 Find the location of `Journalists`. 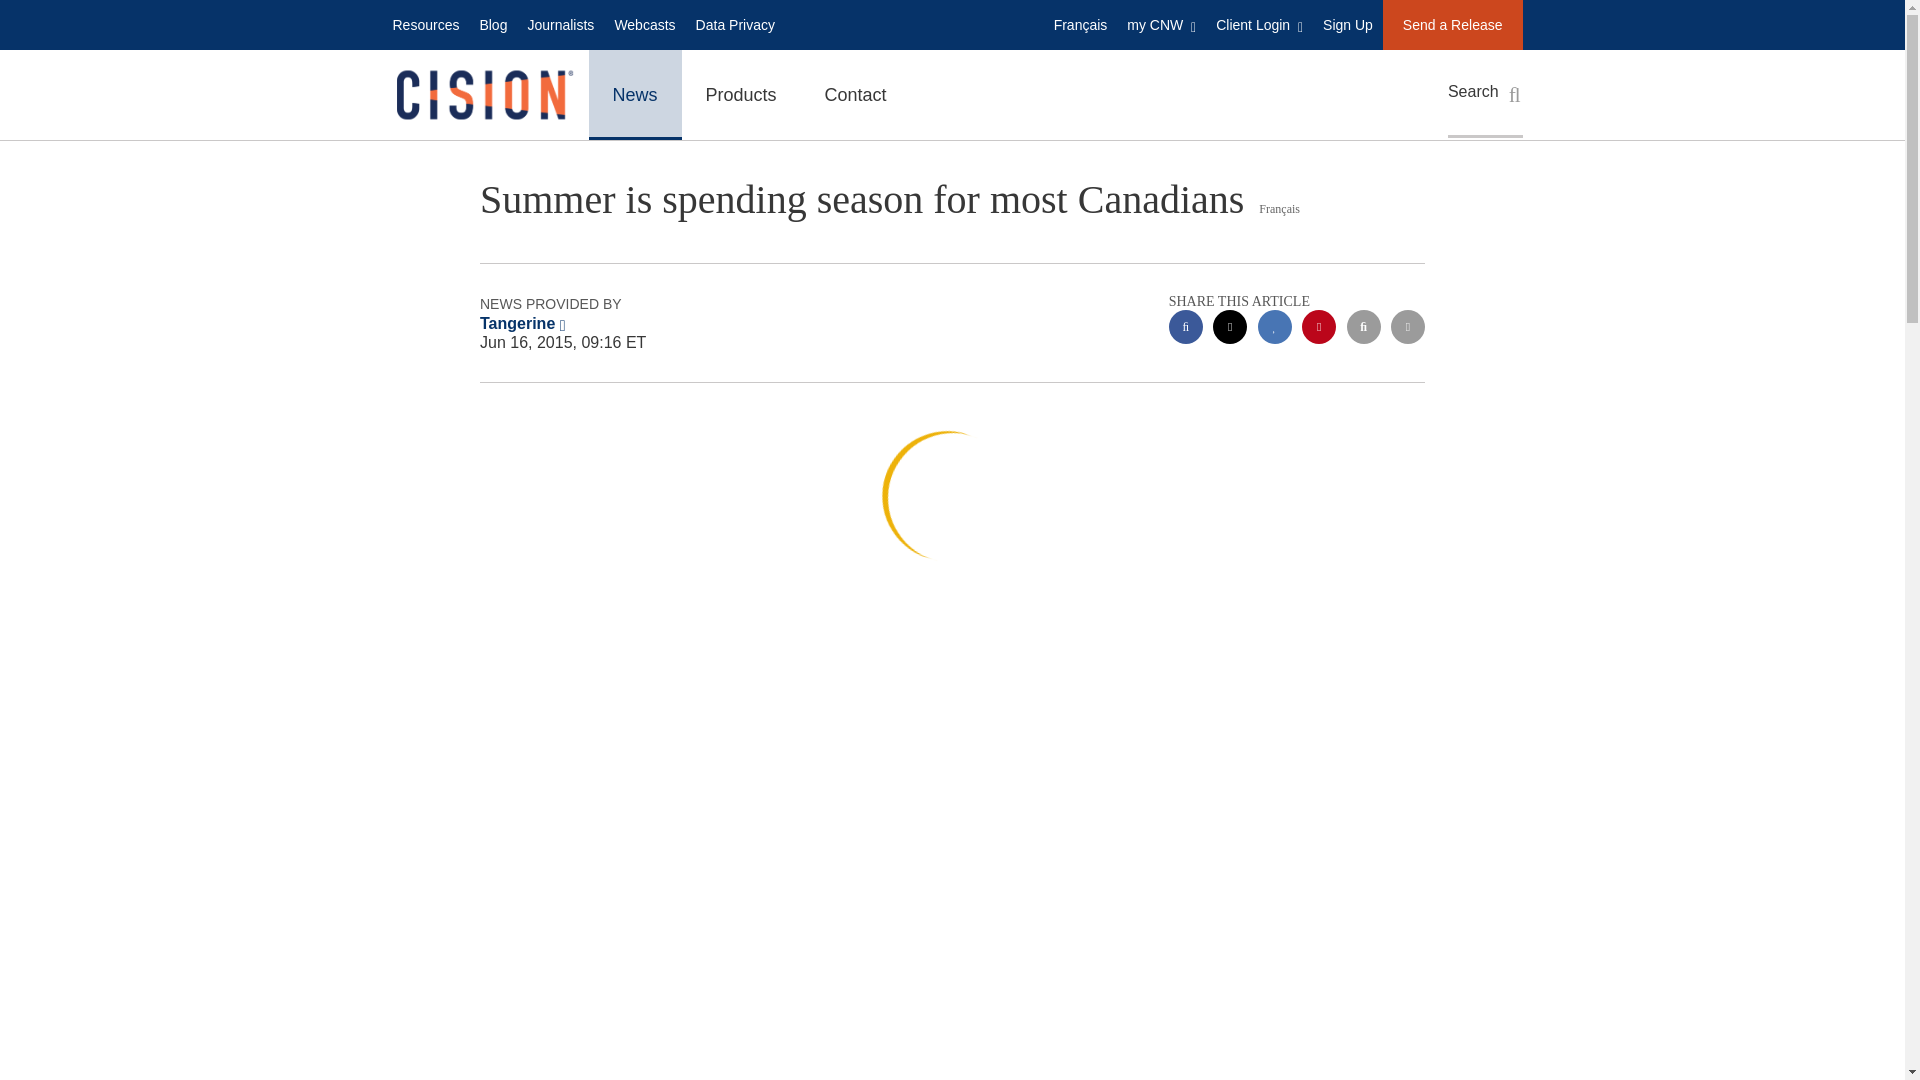

Journalists is located at coordinates (560, 24).